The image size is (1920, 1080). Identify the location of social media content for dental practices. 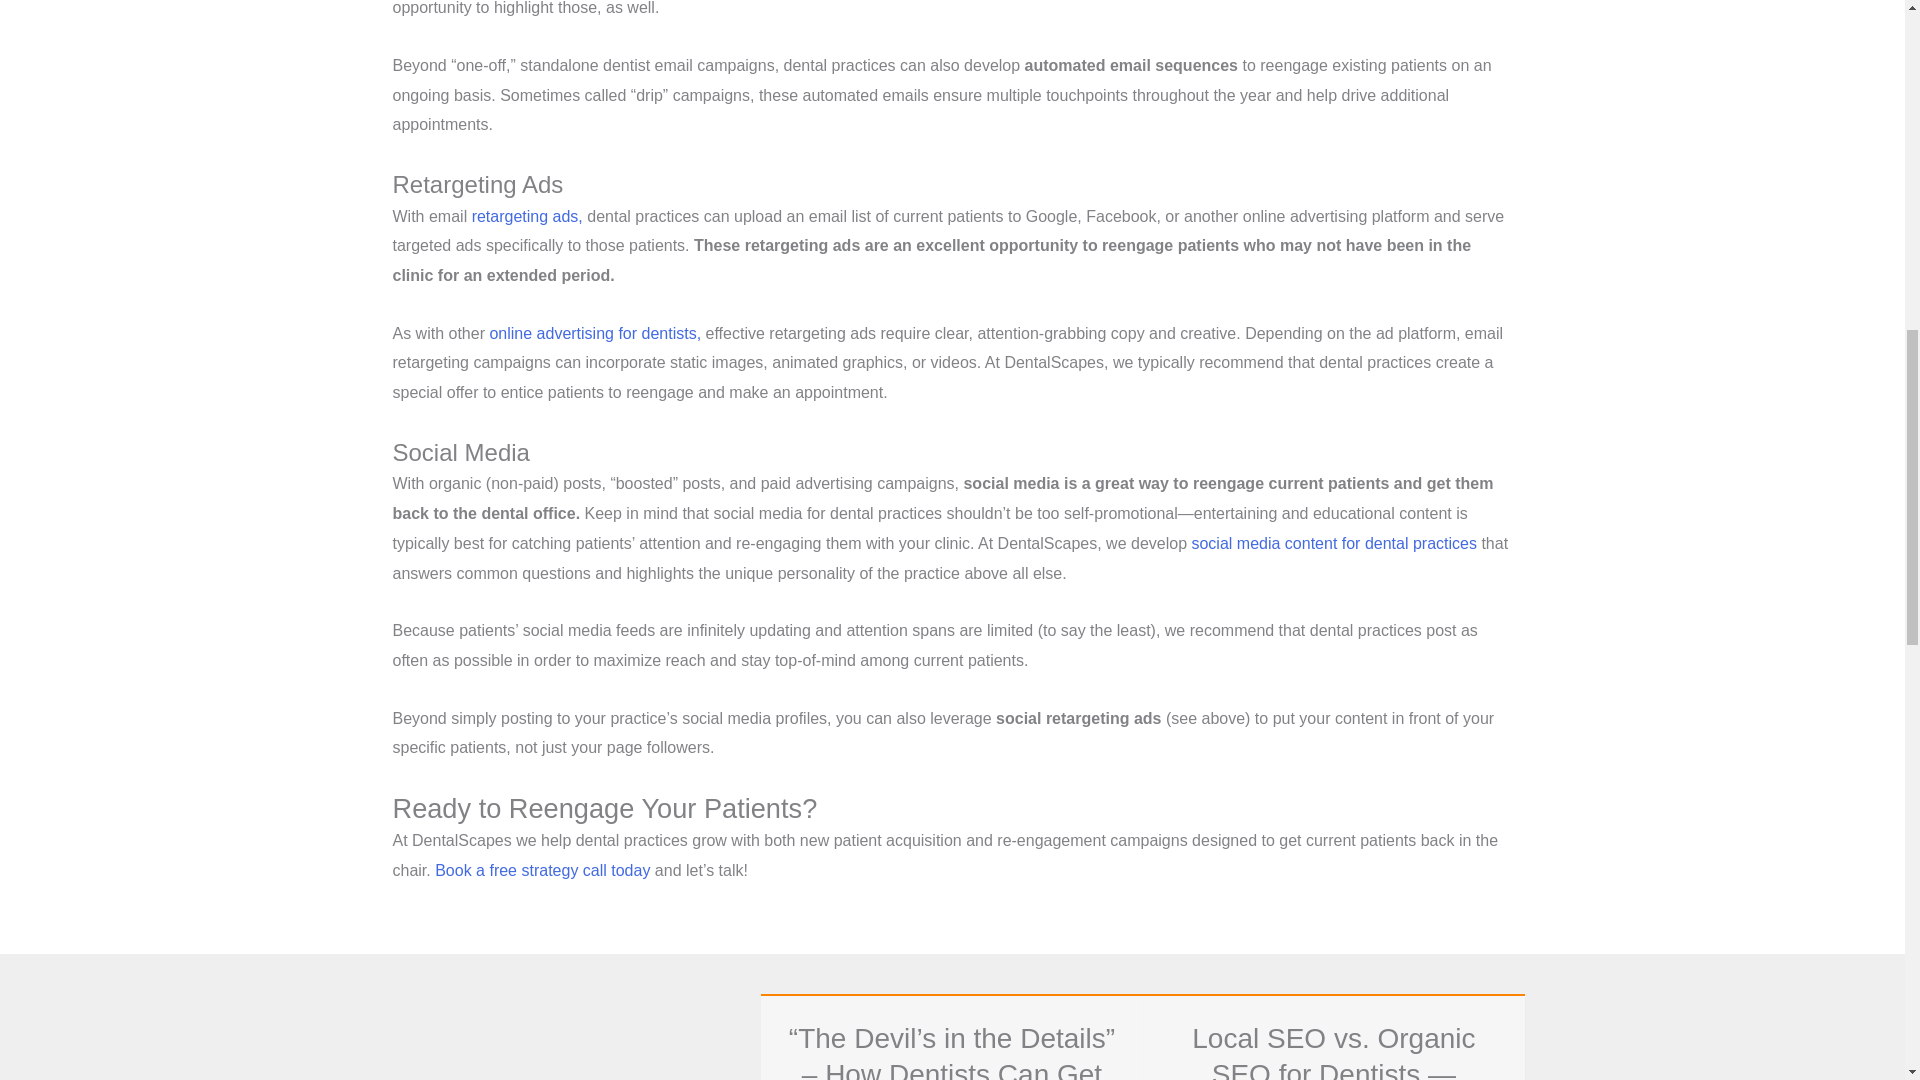
(1333, 542).